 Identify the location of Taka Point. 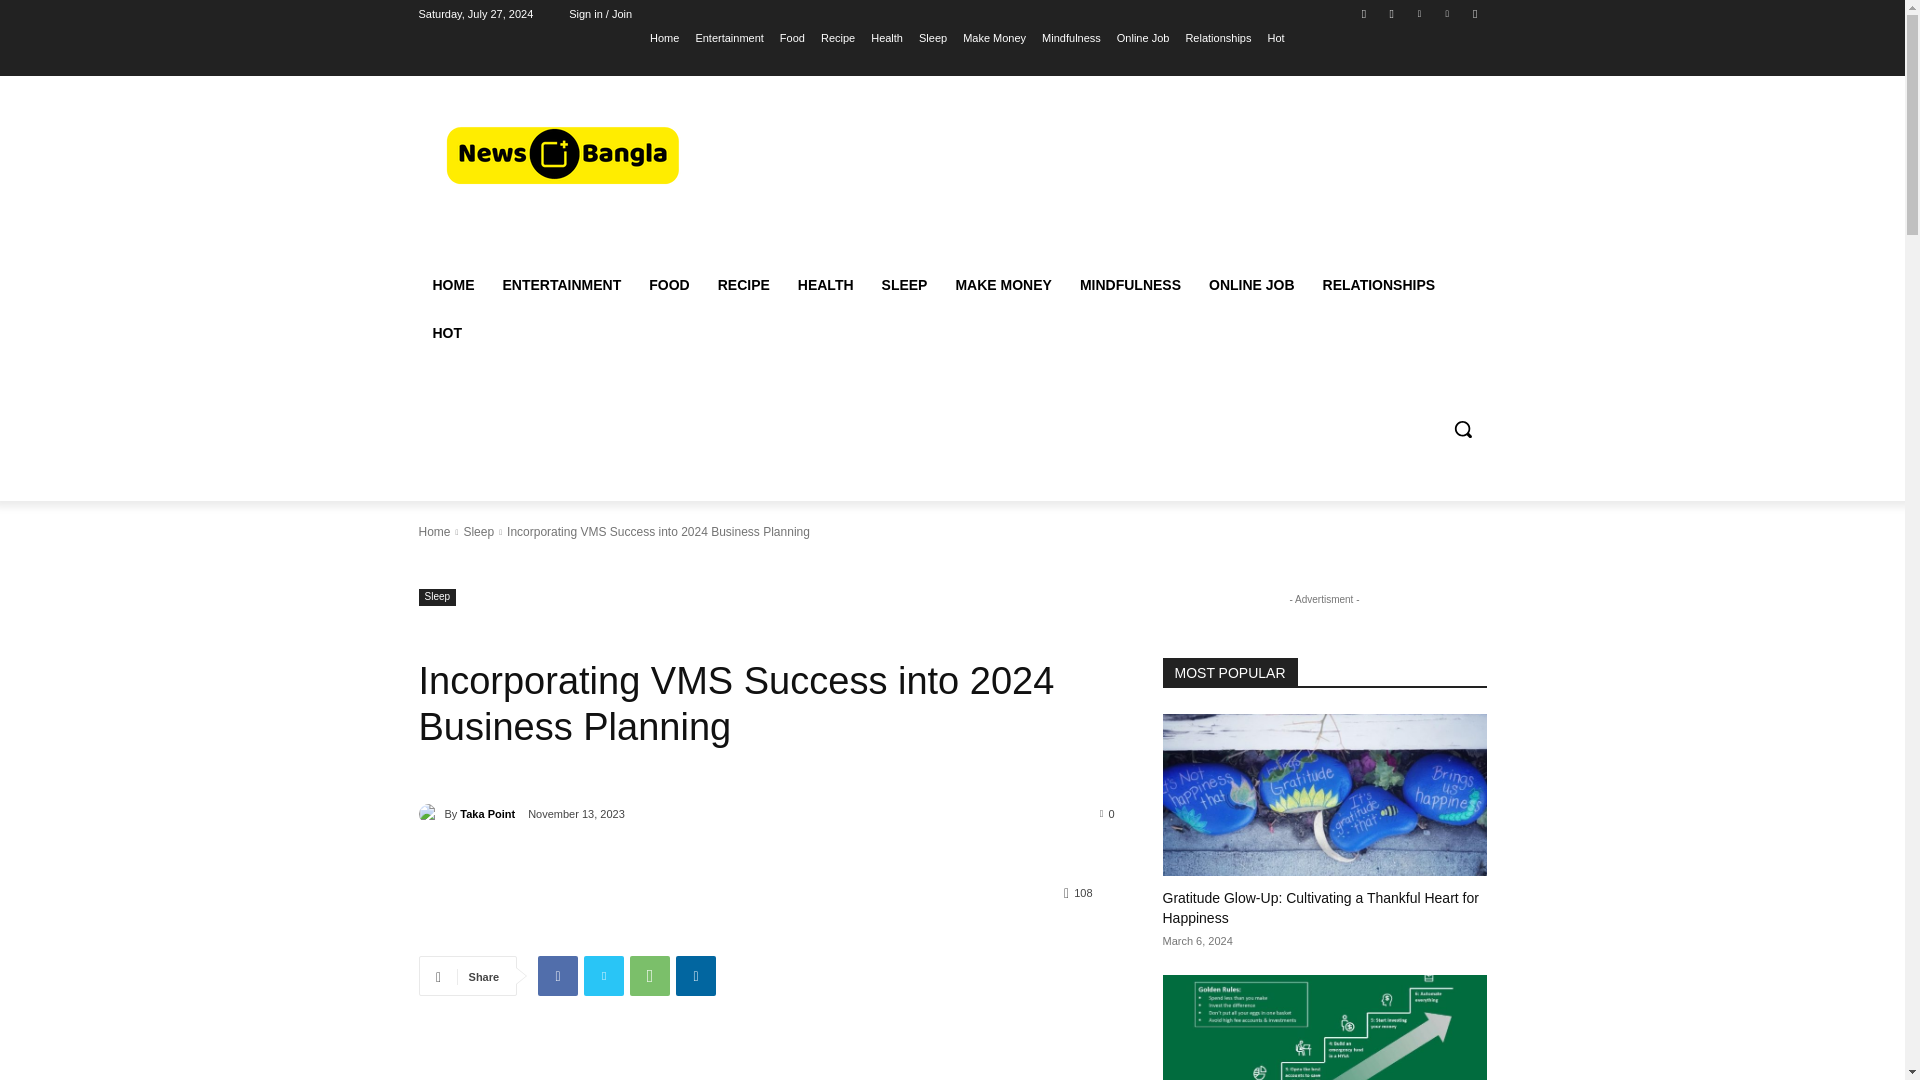
(430, 814).